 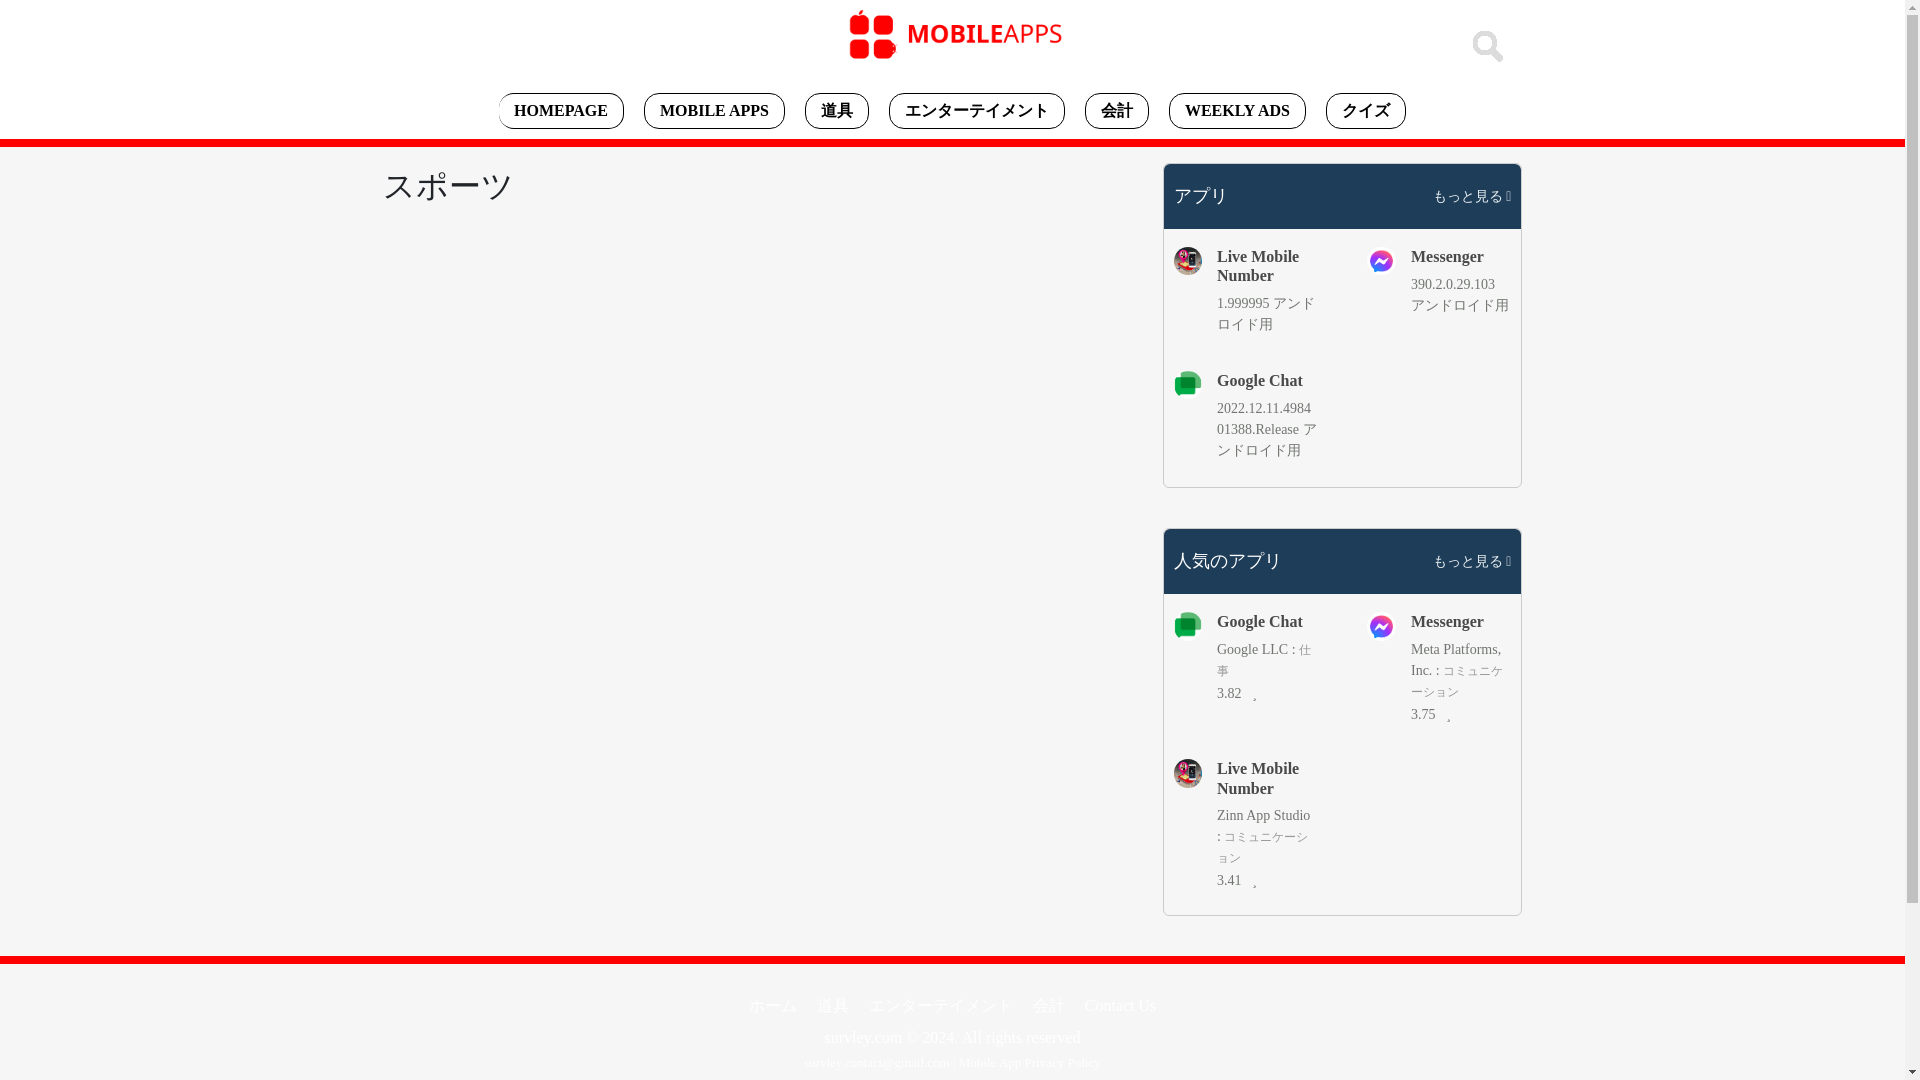 What do you see at coordinates (1267, 778) in the screenshot?
I see `Live Mobile Number Tracker` at bounding box center [1267, 778].